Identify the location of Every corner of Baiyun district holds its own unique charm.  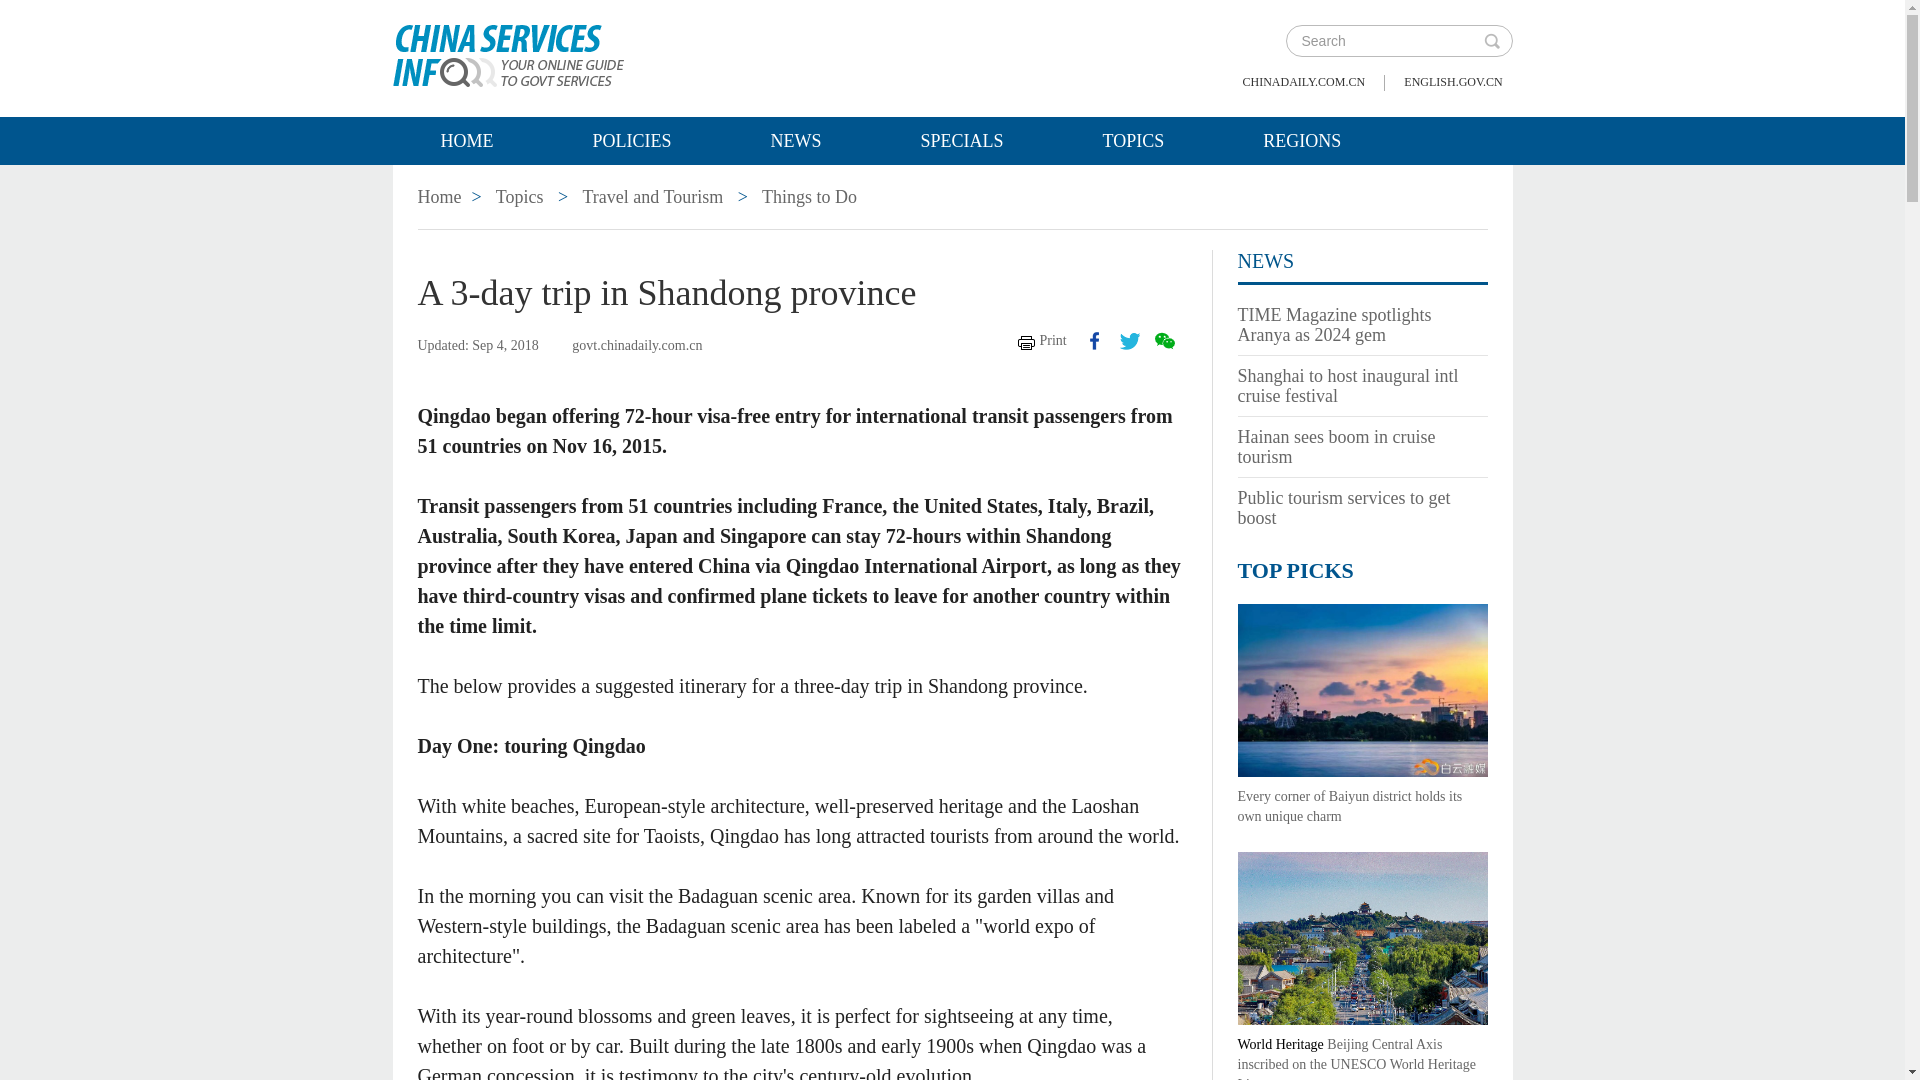
(1350, 806).